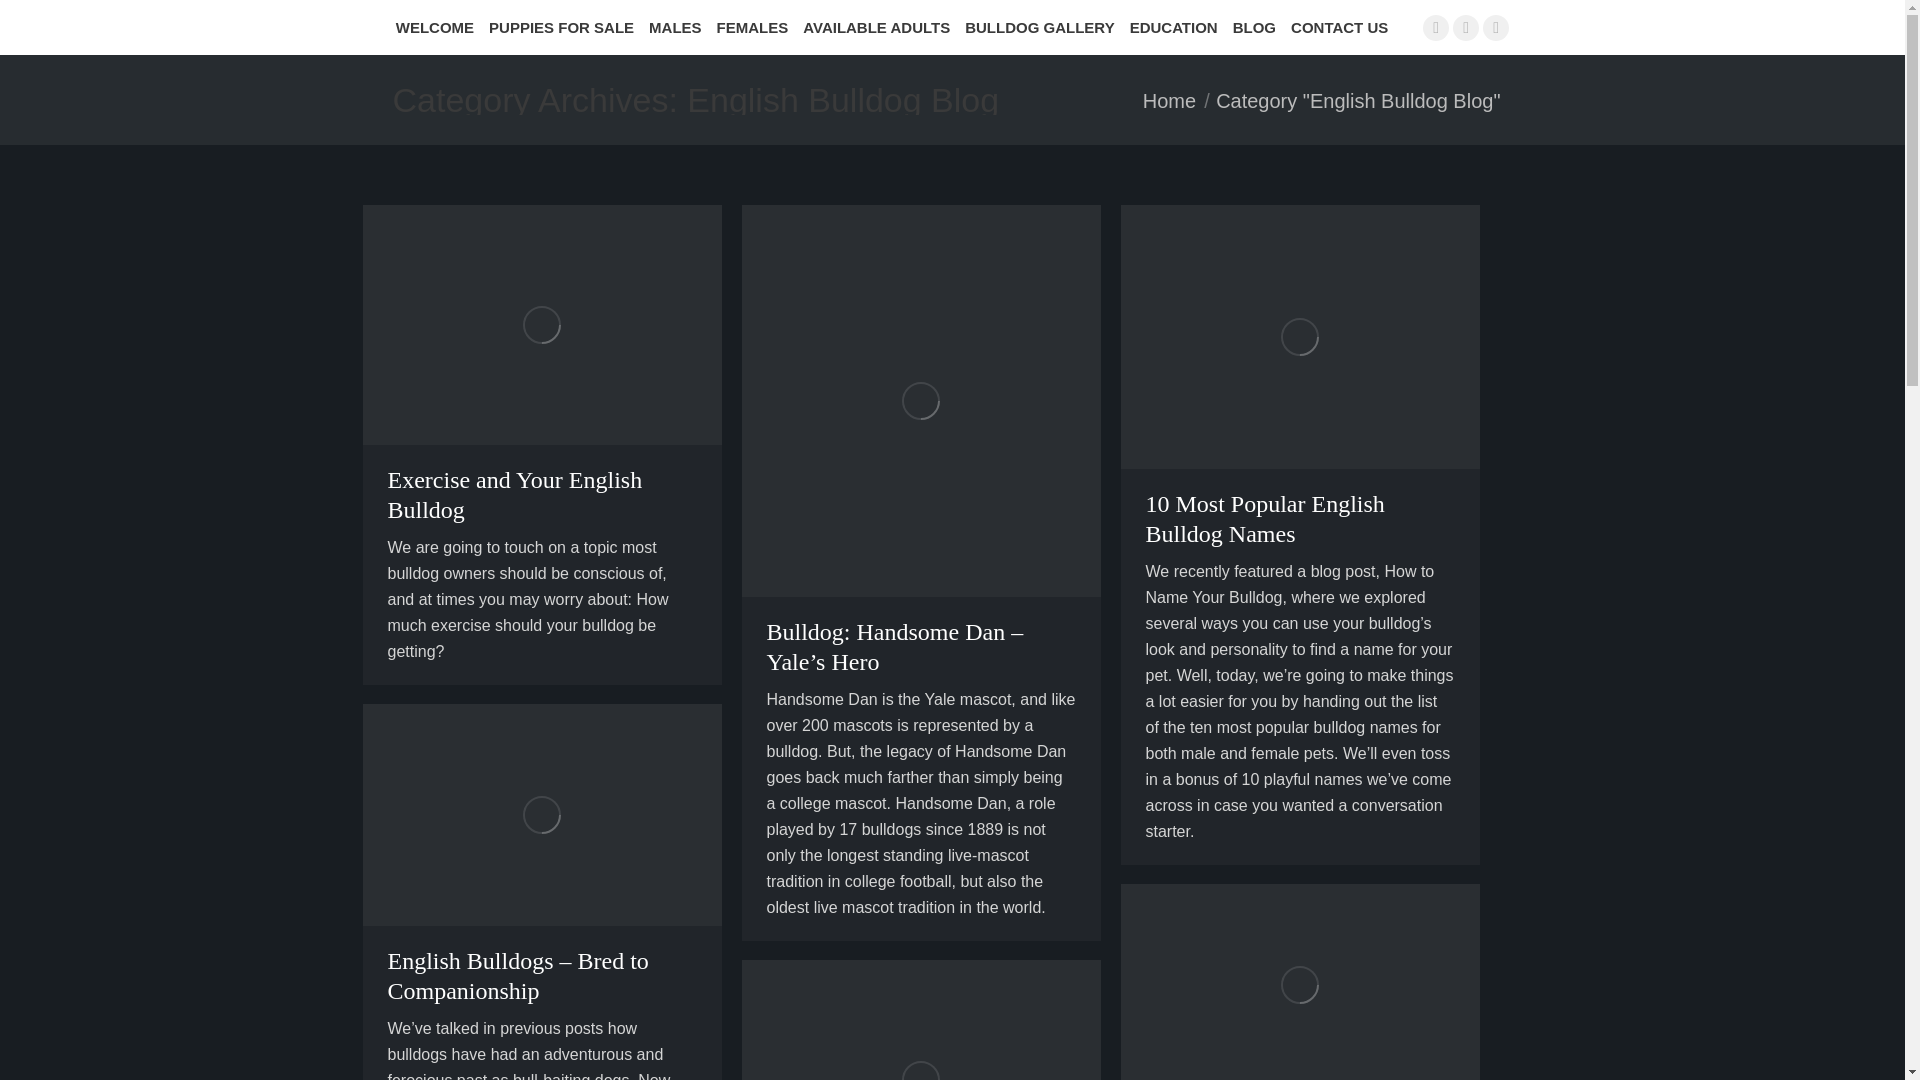 The height and width of the screenshot is (1080, 1920). Describe the element at coordinates (1496, 26) in the screenshot. I see `YouTube page opens in new window` at that location.